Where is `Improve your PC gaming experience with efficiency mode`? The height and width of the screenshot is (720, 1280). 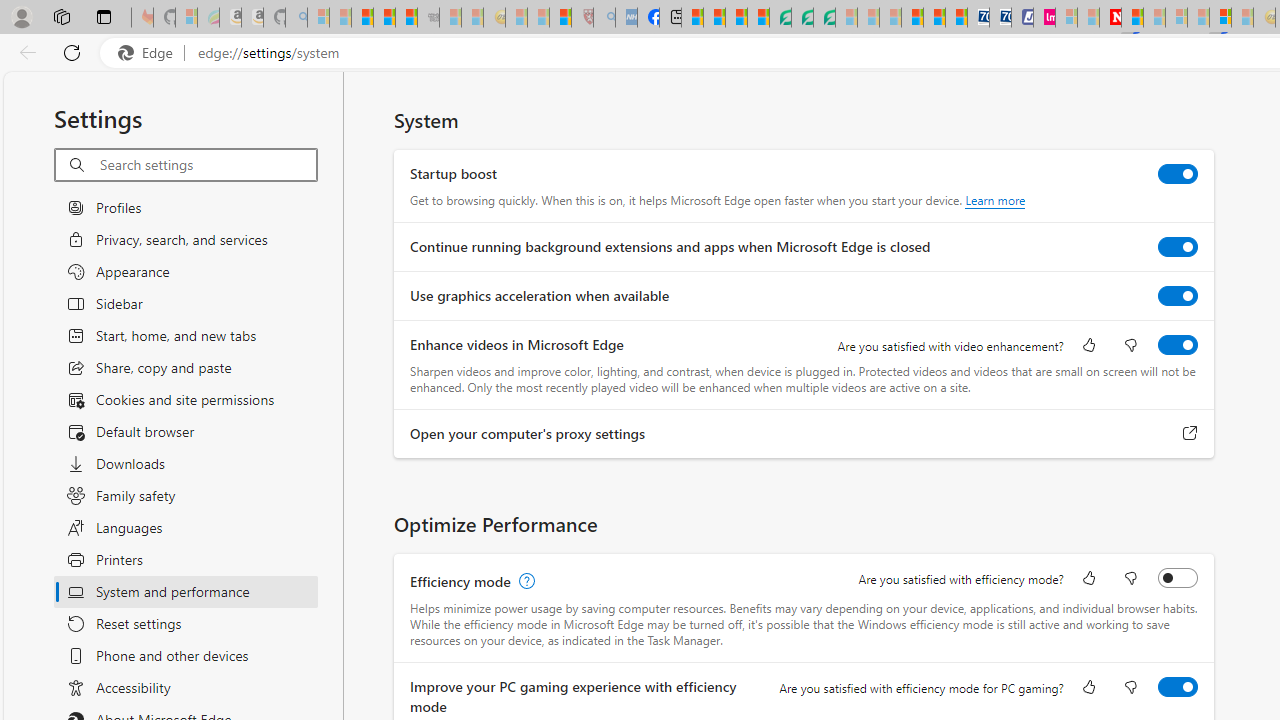 Improve your PC gaming experience with efficiency mode is located at coordinates (1178, 686).